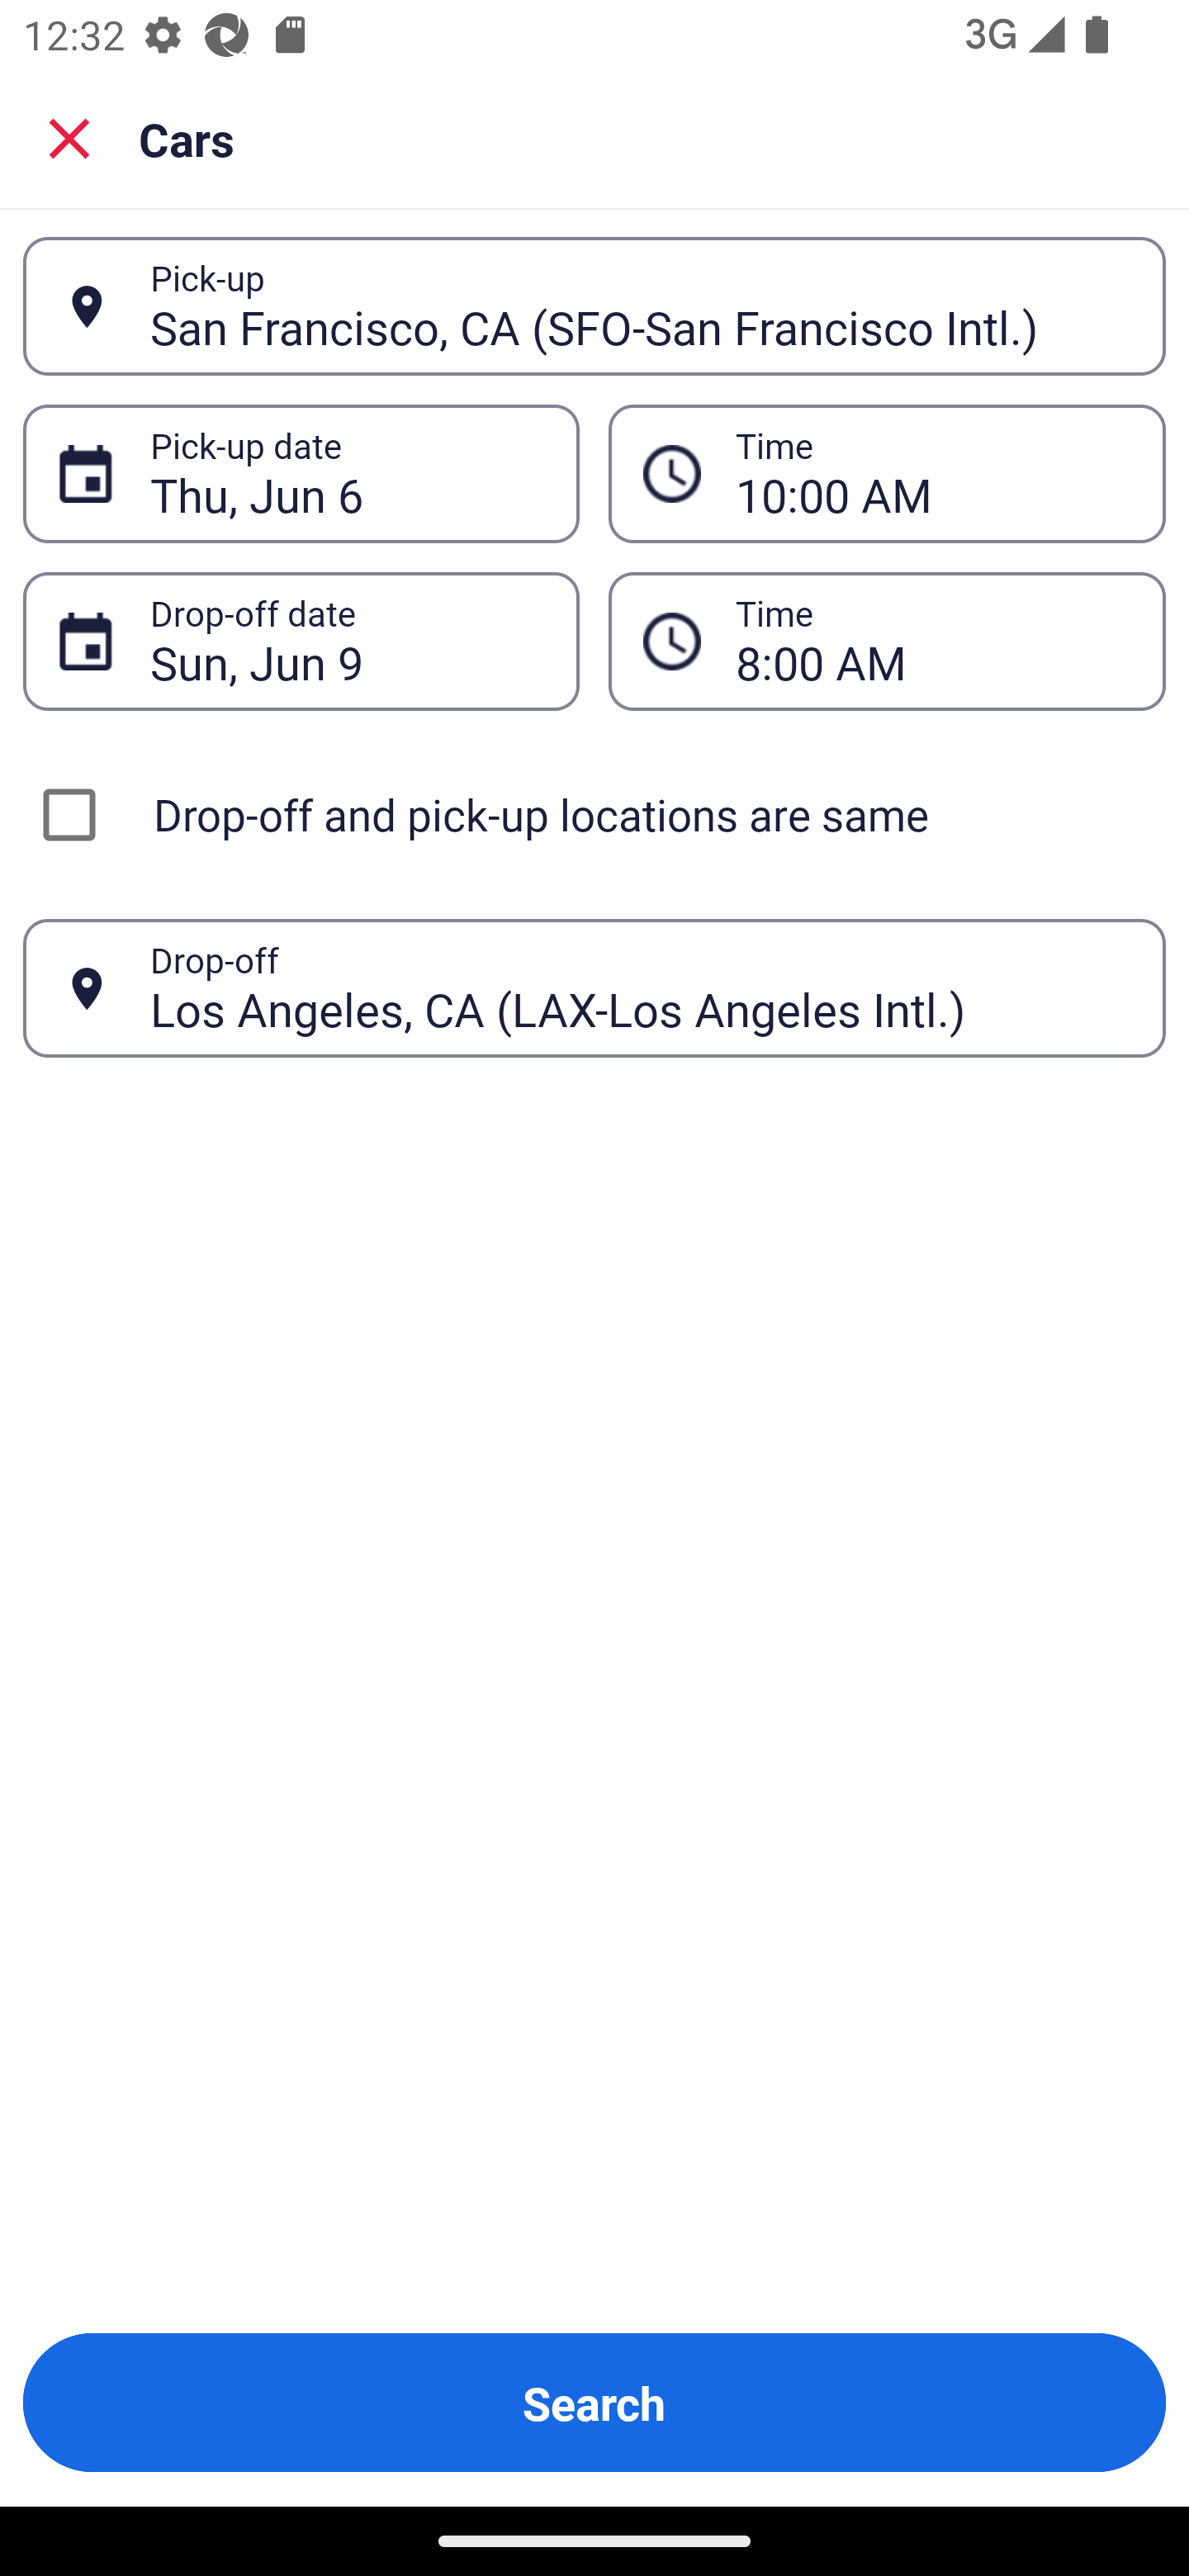 The image size is (1189, 2576). I want to click on Los Angeles, CA (LAX-Los Angeles Intl.), so click(640, 987).